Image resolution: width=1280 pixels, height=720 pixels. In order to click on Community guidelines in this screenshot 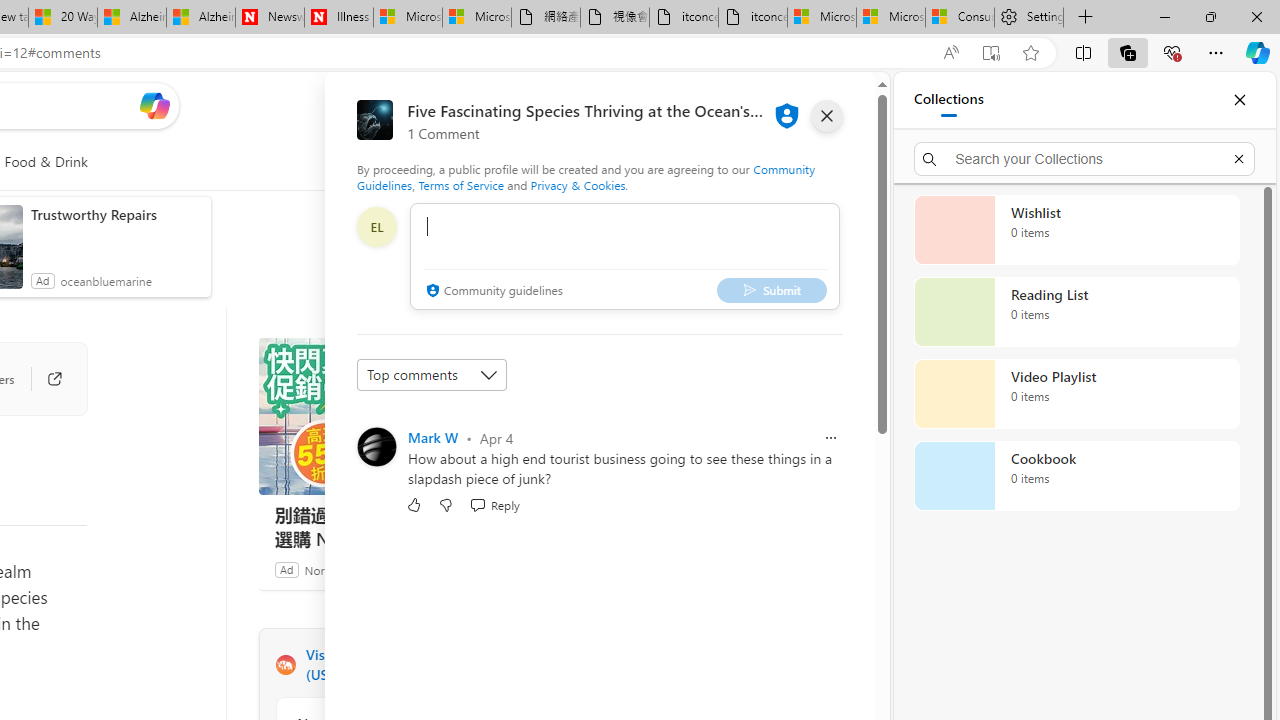, I will do `click(492, 292)`.